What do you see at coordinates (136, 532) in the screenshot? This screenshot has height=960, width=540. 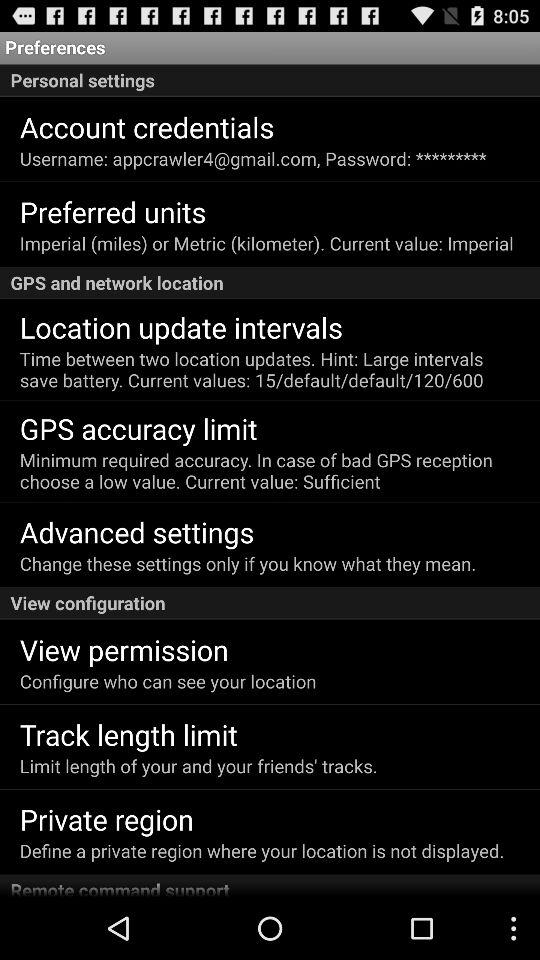 I see `choose item above the change these settings icon` at bounding box center [136, 532].